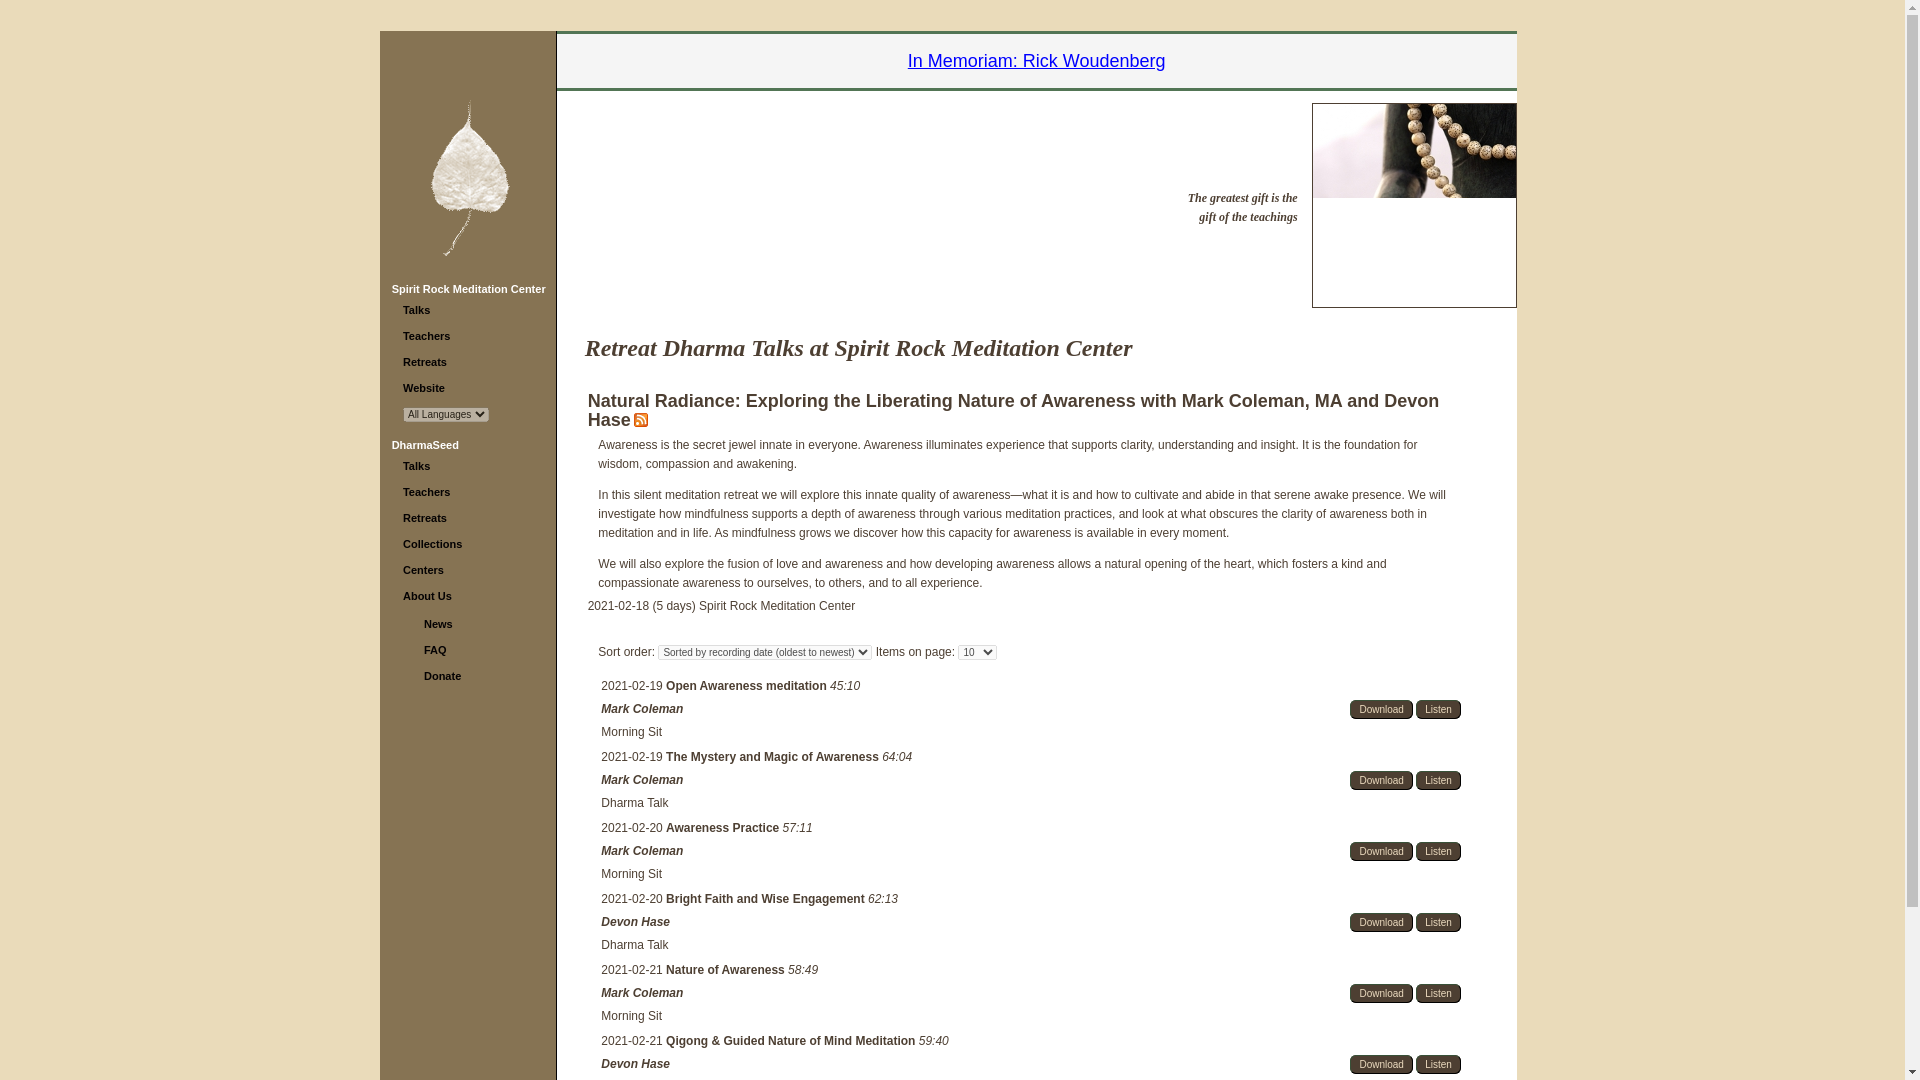 Image resolution: width=1920 pixels, height=1080 pixels. Describe the element at coordinates (424, 444) in the screenshot. I see `DharmaSeed` at that location.